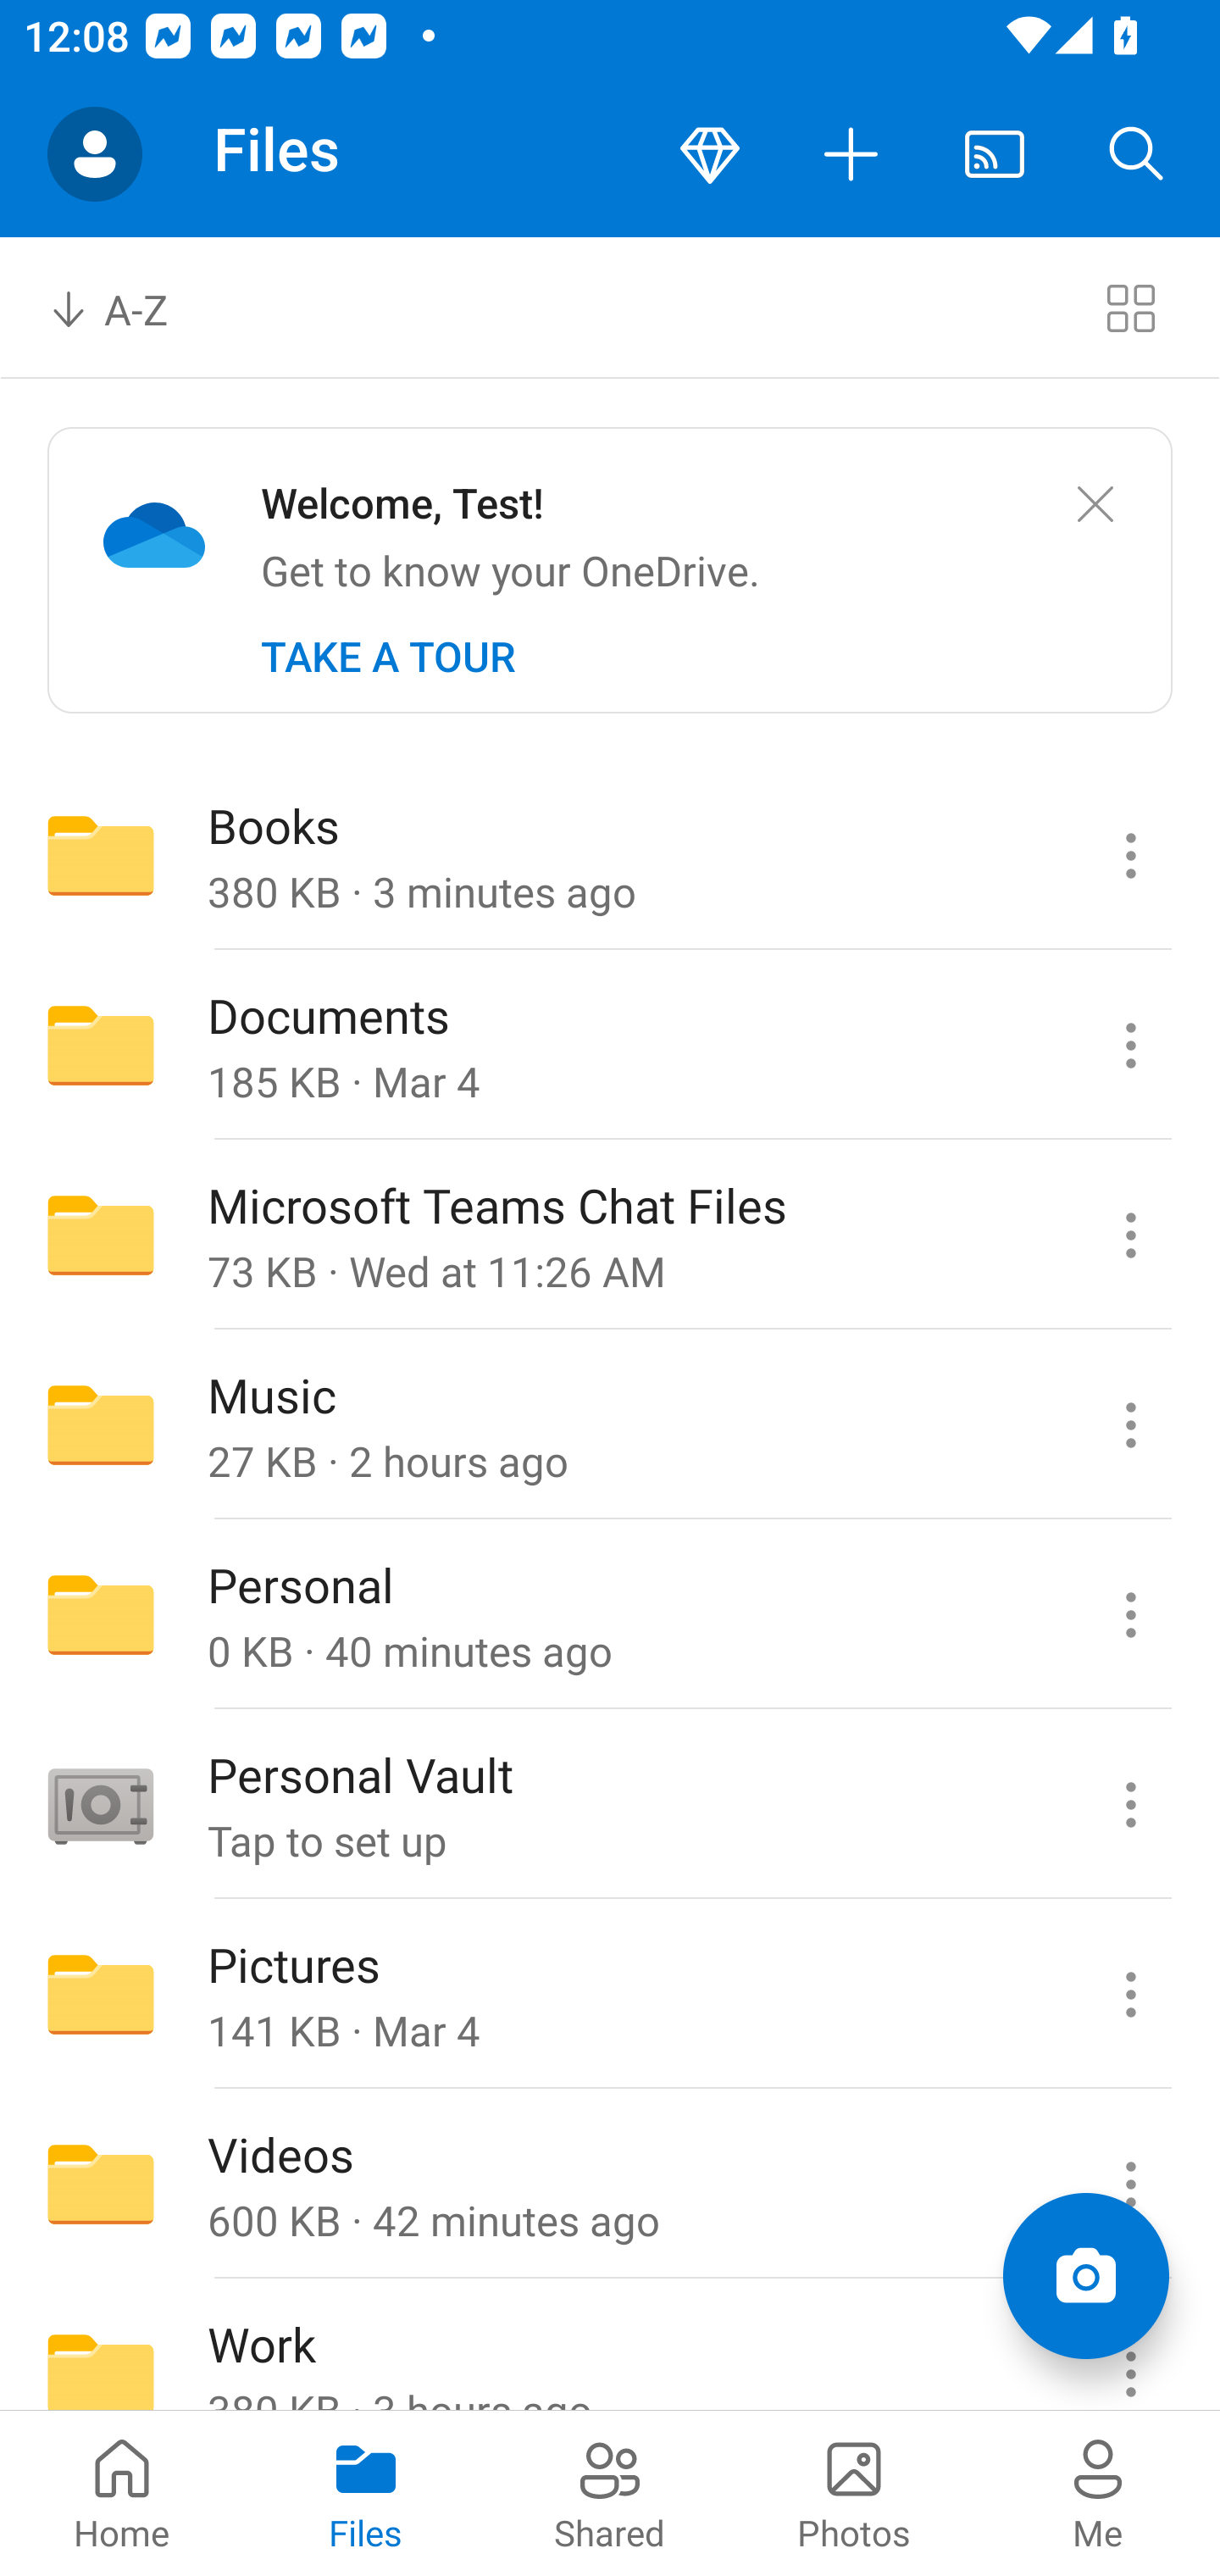  Describe the element at coordinates (995, 154) in the screenshot. I see `Cast. Disconnected` at that location.